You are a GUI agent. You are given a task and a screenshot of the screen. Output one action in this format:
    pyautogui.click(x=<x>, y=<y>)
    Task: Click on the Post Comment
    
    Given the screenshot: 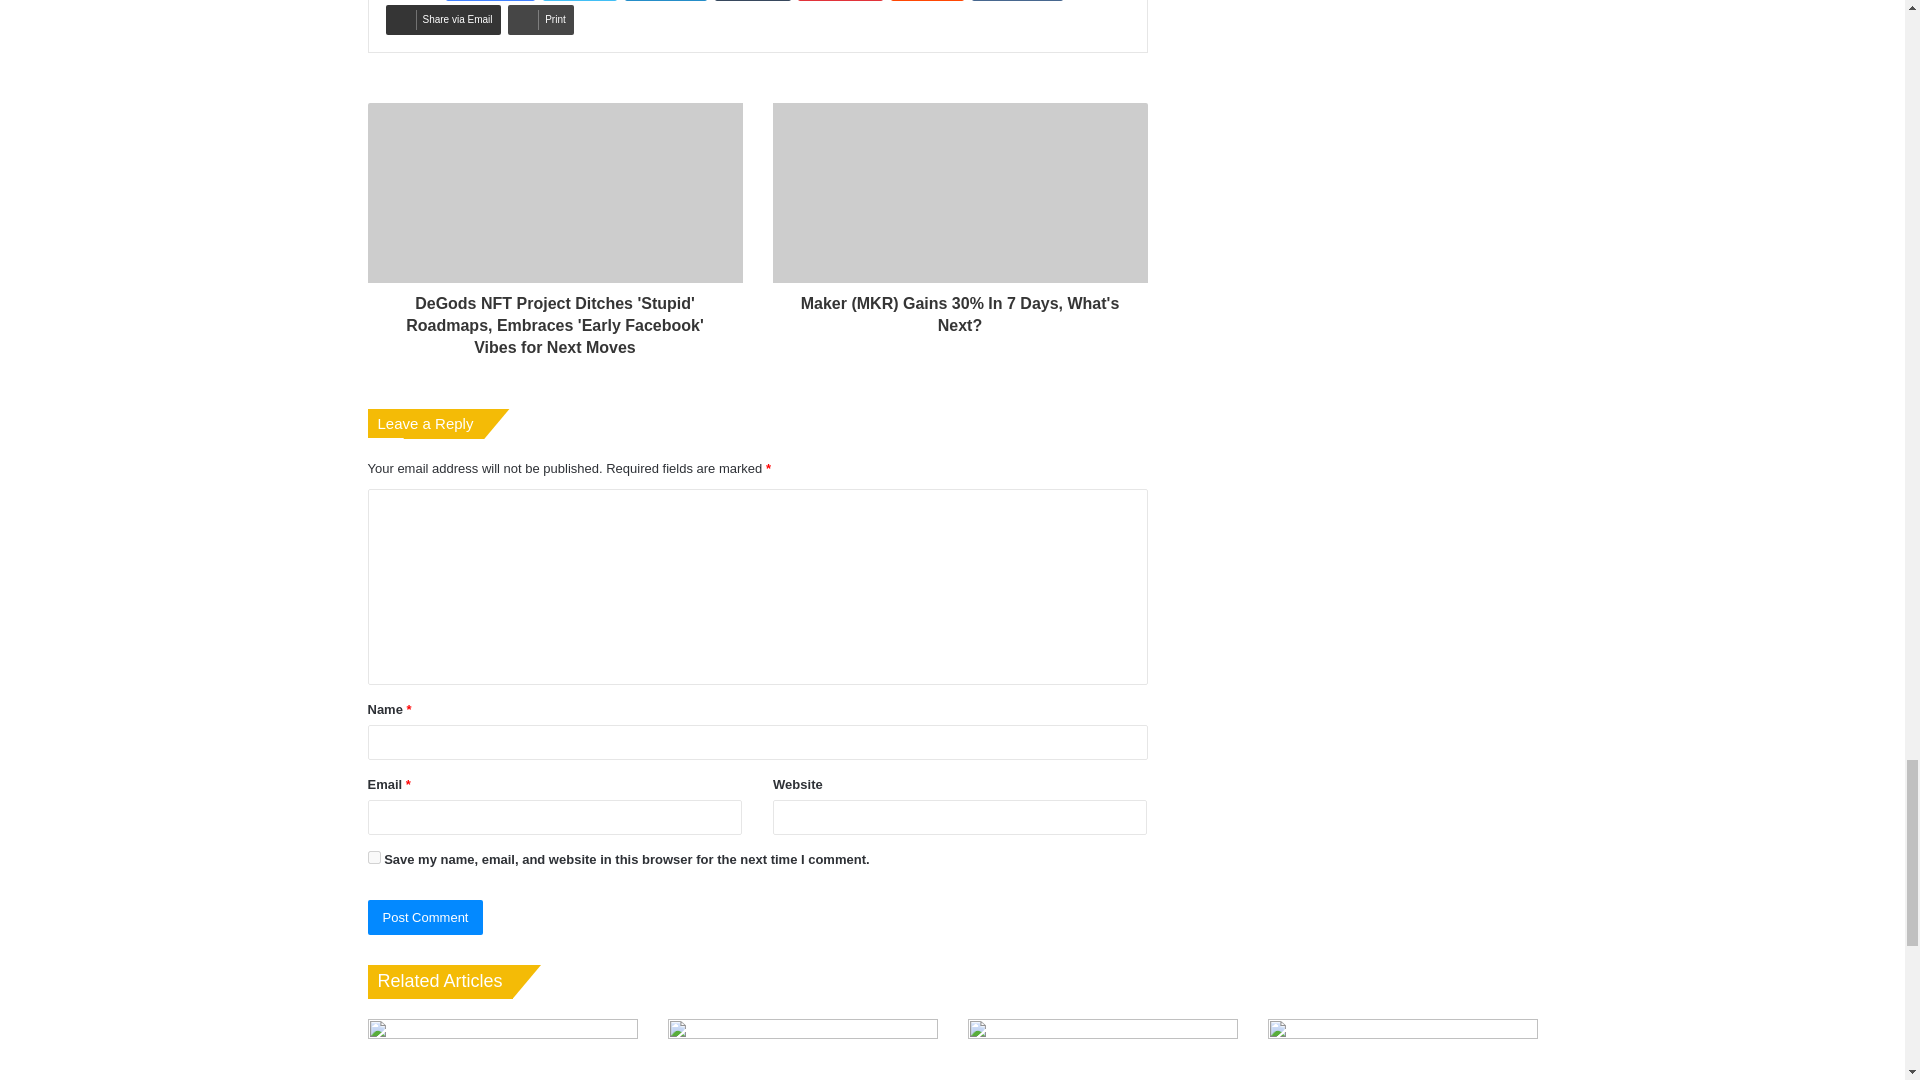 What is the action you would take?
    pyautogui.click(x=426, y=917)
    